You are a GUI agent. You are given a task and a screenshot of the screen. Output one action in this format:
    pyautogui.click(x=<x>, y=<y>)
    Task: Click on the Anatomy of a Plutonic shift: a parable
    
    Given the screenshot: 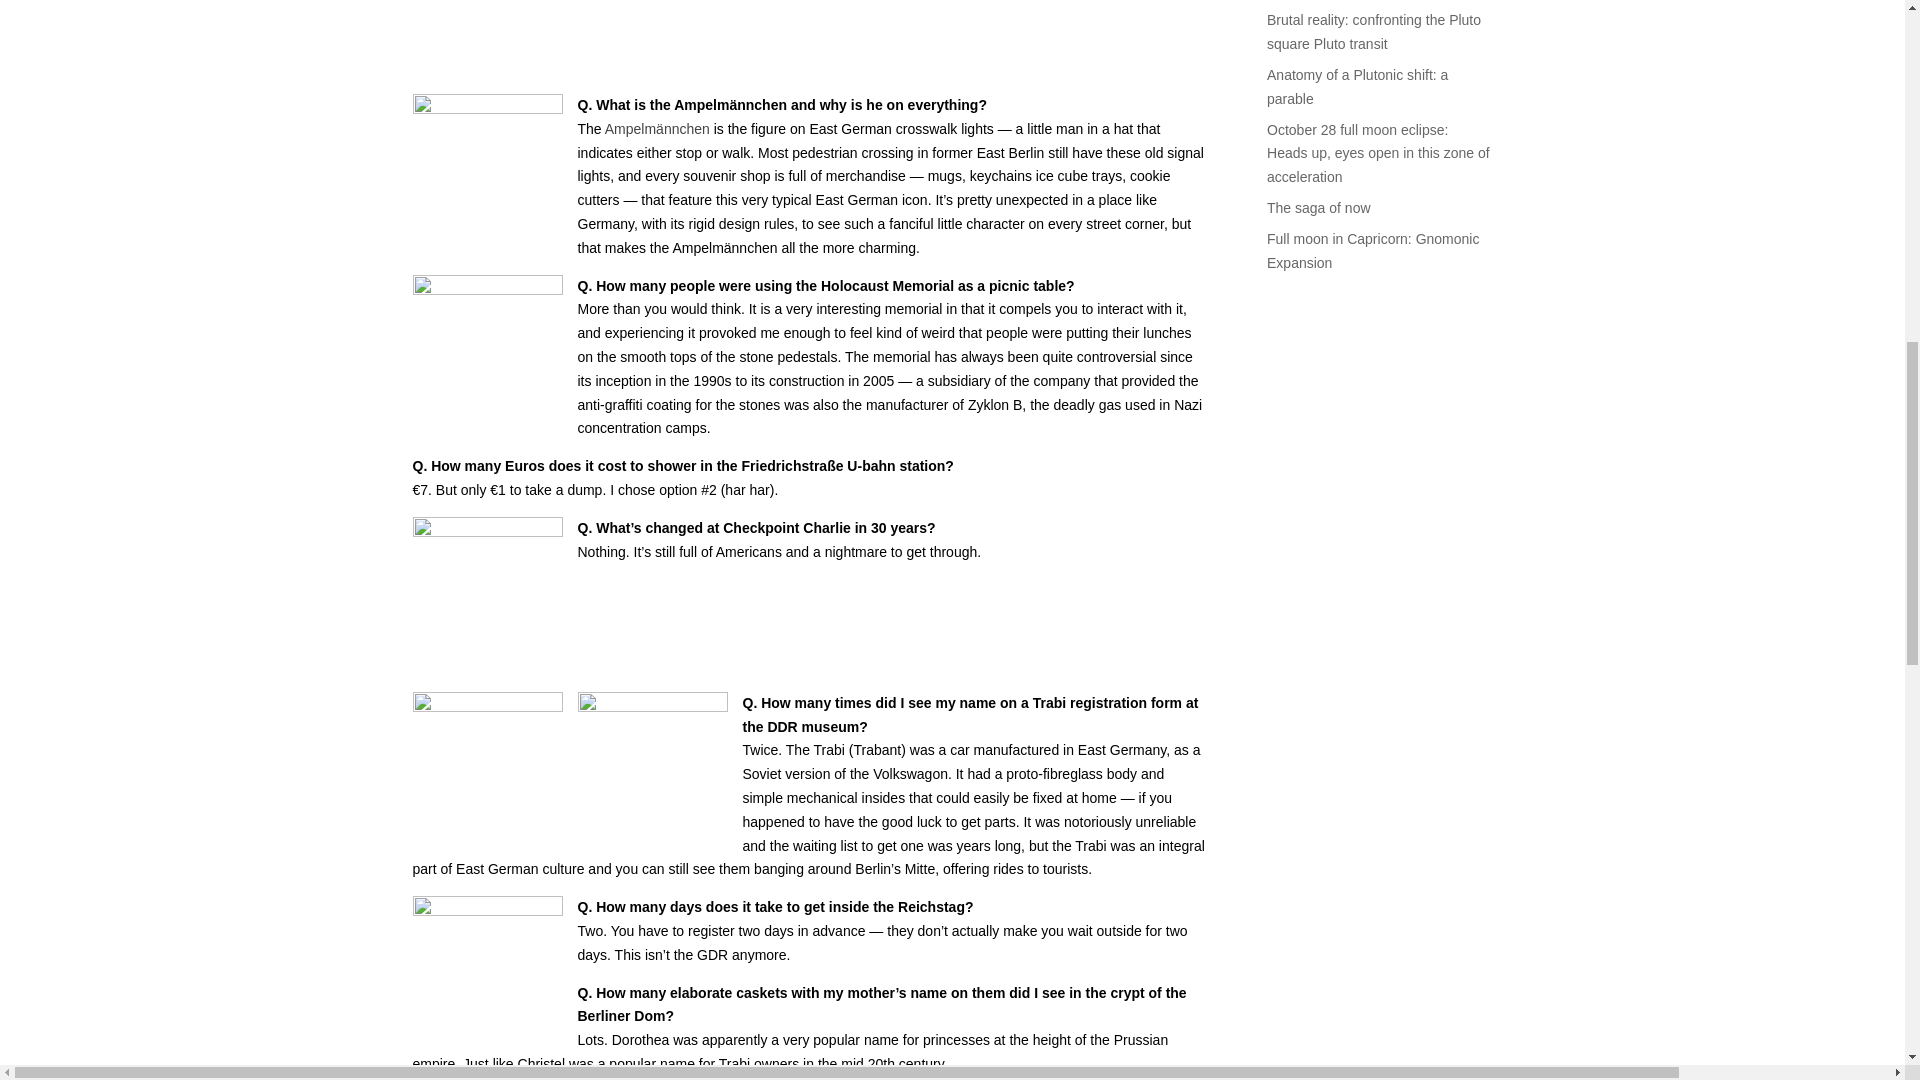 What is the action you would take?
    pyautogui.click(x=1357, y=86)
    